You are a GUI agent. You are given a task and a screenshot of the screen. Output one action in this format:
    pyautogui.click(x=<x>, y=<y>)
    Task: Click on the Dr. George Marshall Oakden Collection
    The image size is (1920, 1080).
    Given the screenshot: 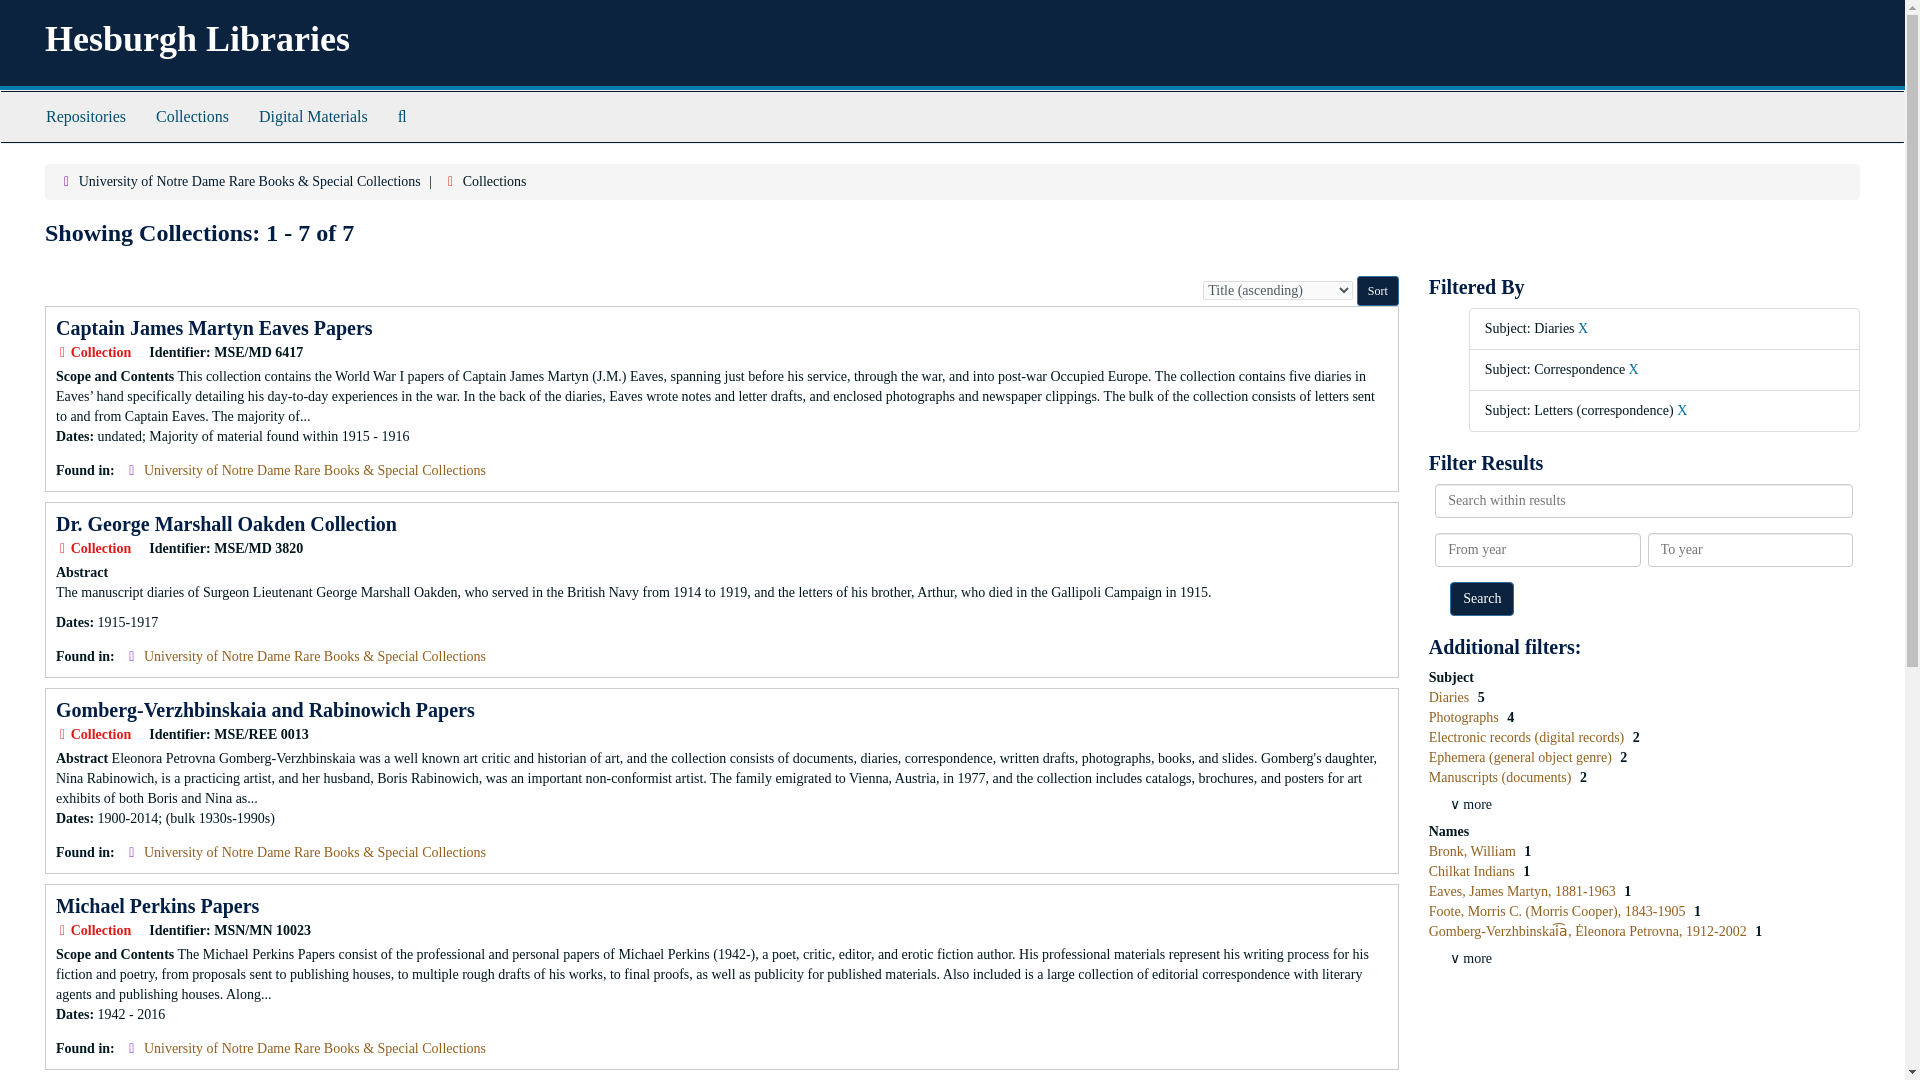 What is the action you would take?
    pyautogui.click(x=226, y=524)
    